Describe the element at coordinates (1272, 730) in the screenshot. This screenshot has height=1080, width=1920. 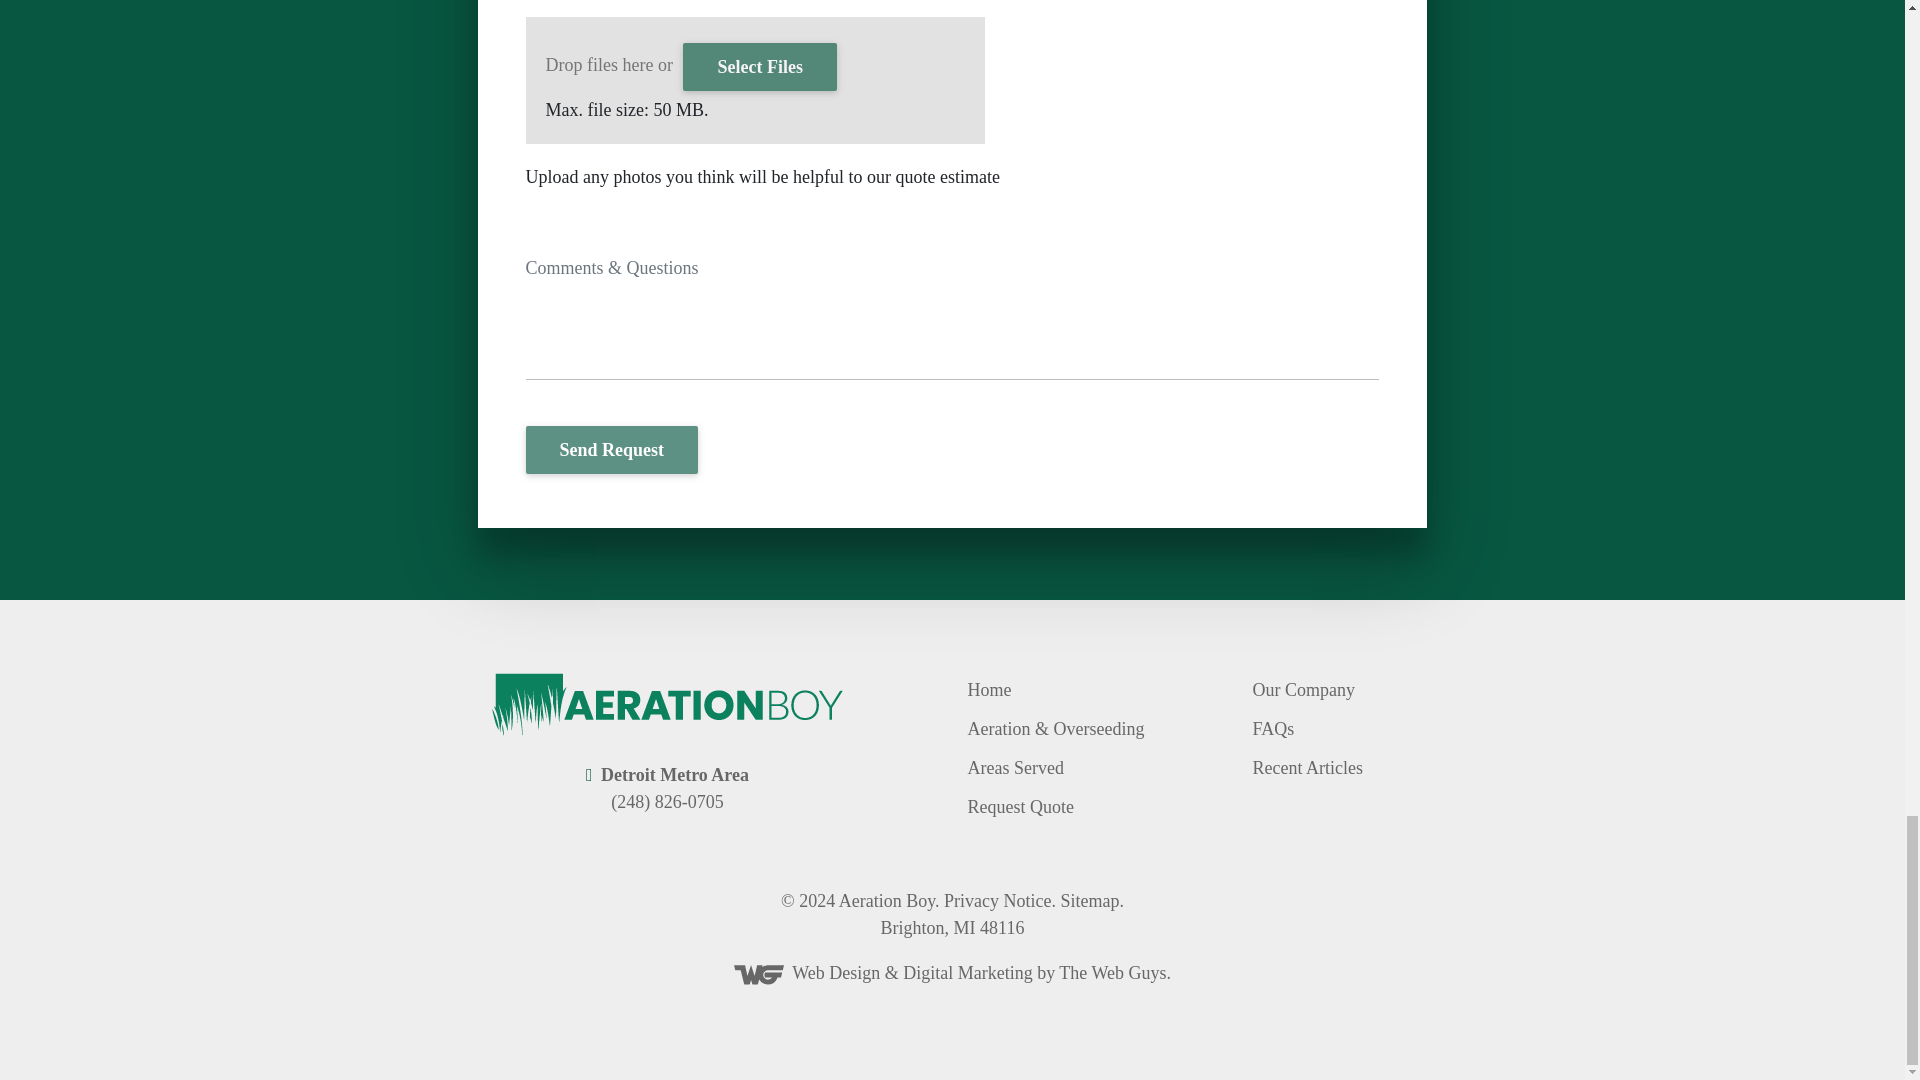
I see `FAQs` at that location.